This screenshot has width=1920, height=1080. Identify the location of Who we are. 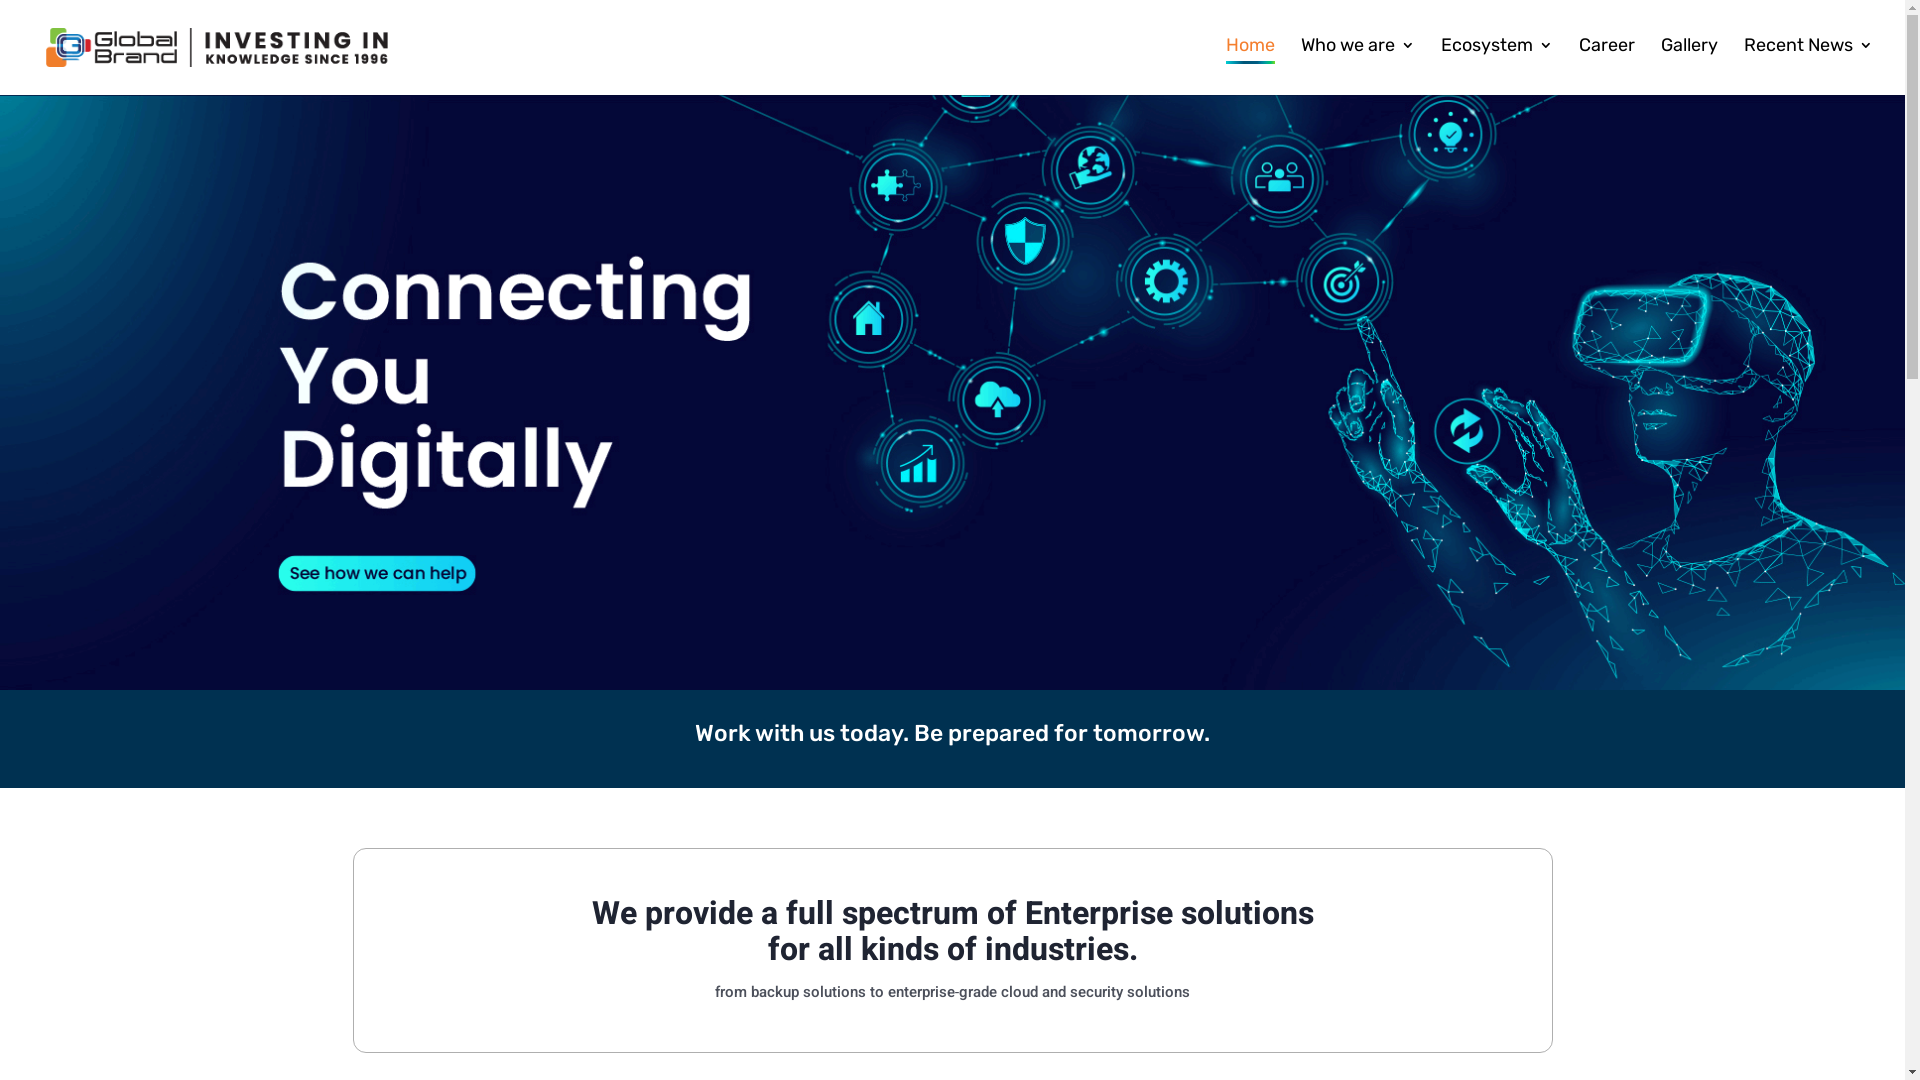
(1358, 64).